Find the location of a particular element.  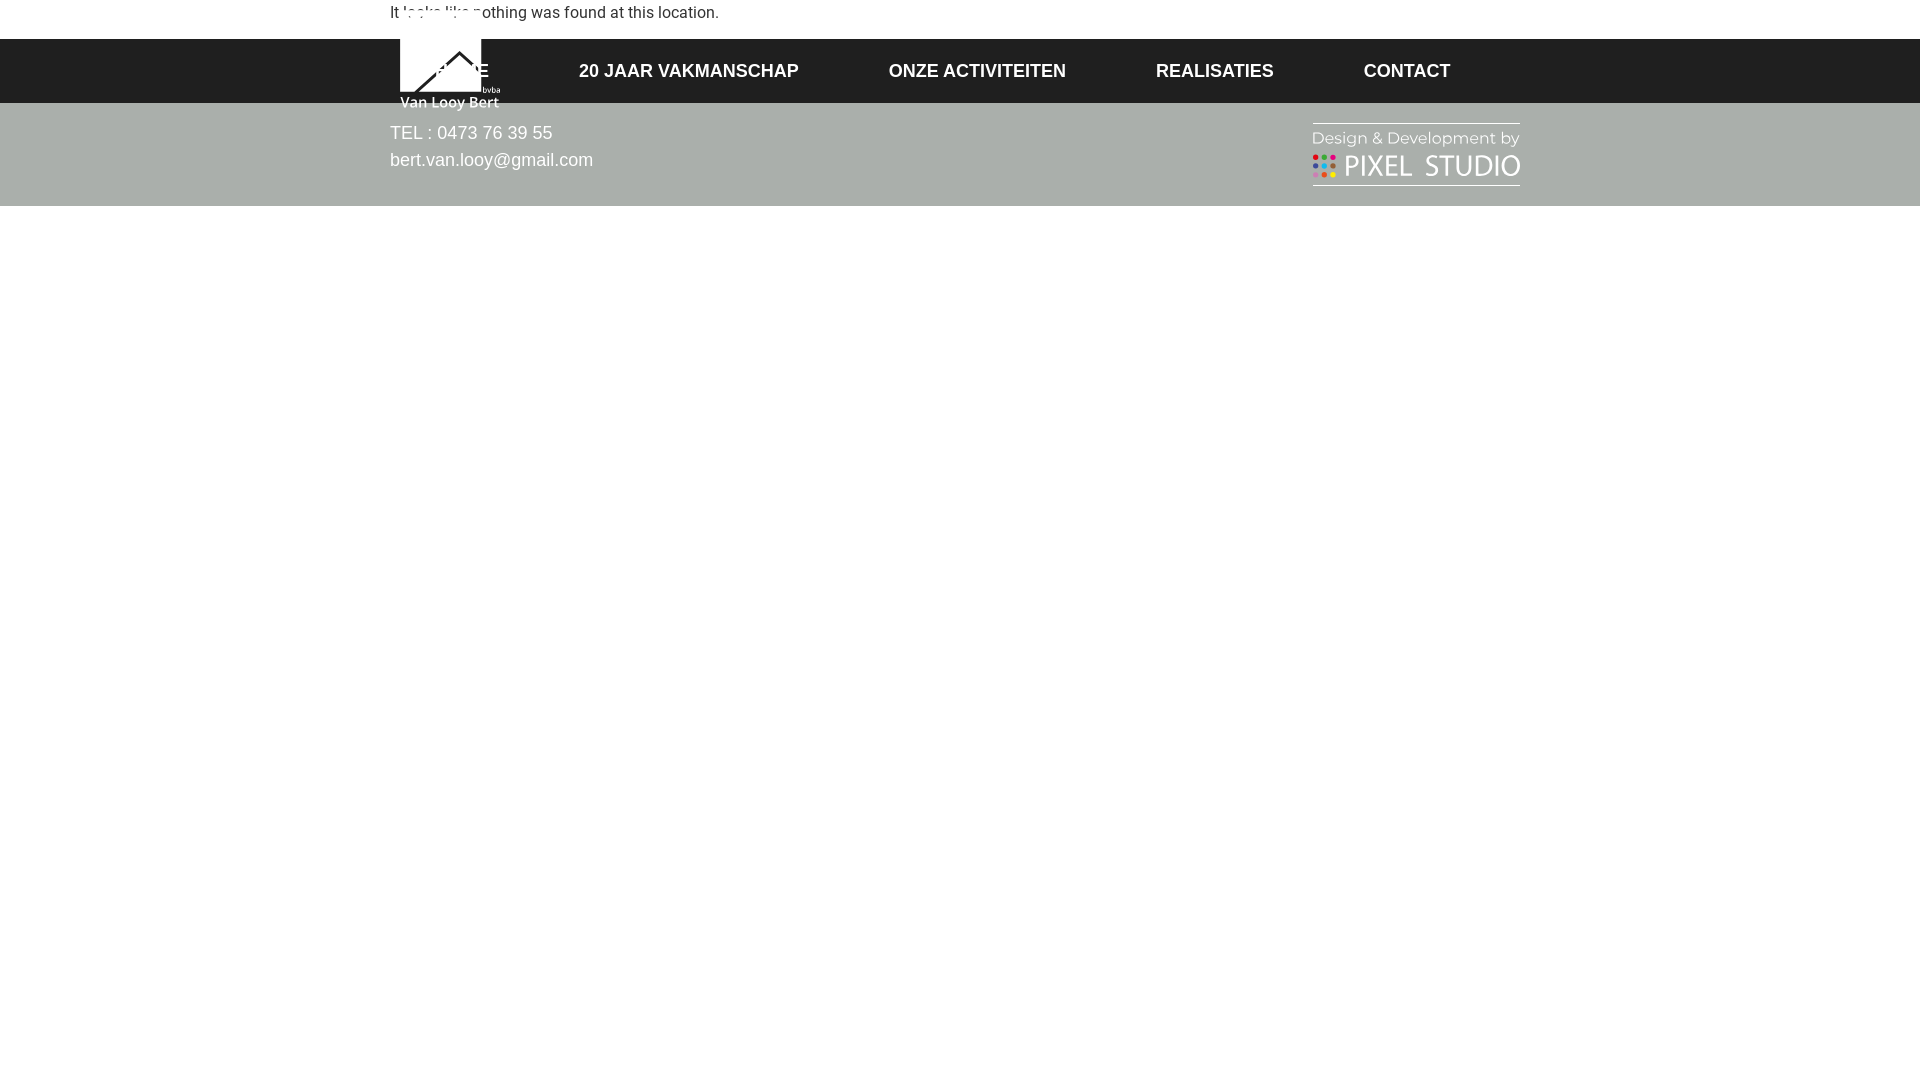

ONZE ACTIVITEITEN is located at coordinates (1163, 33).